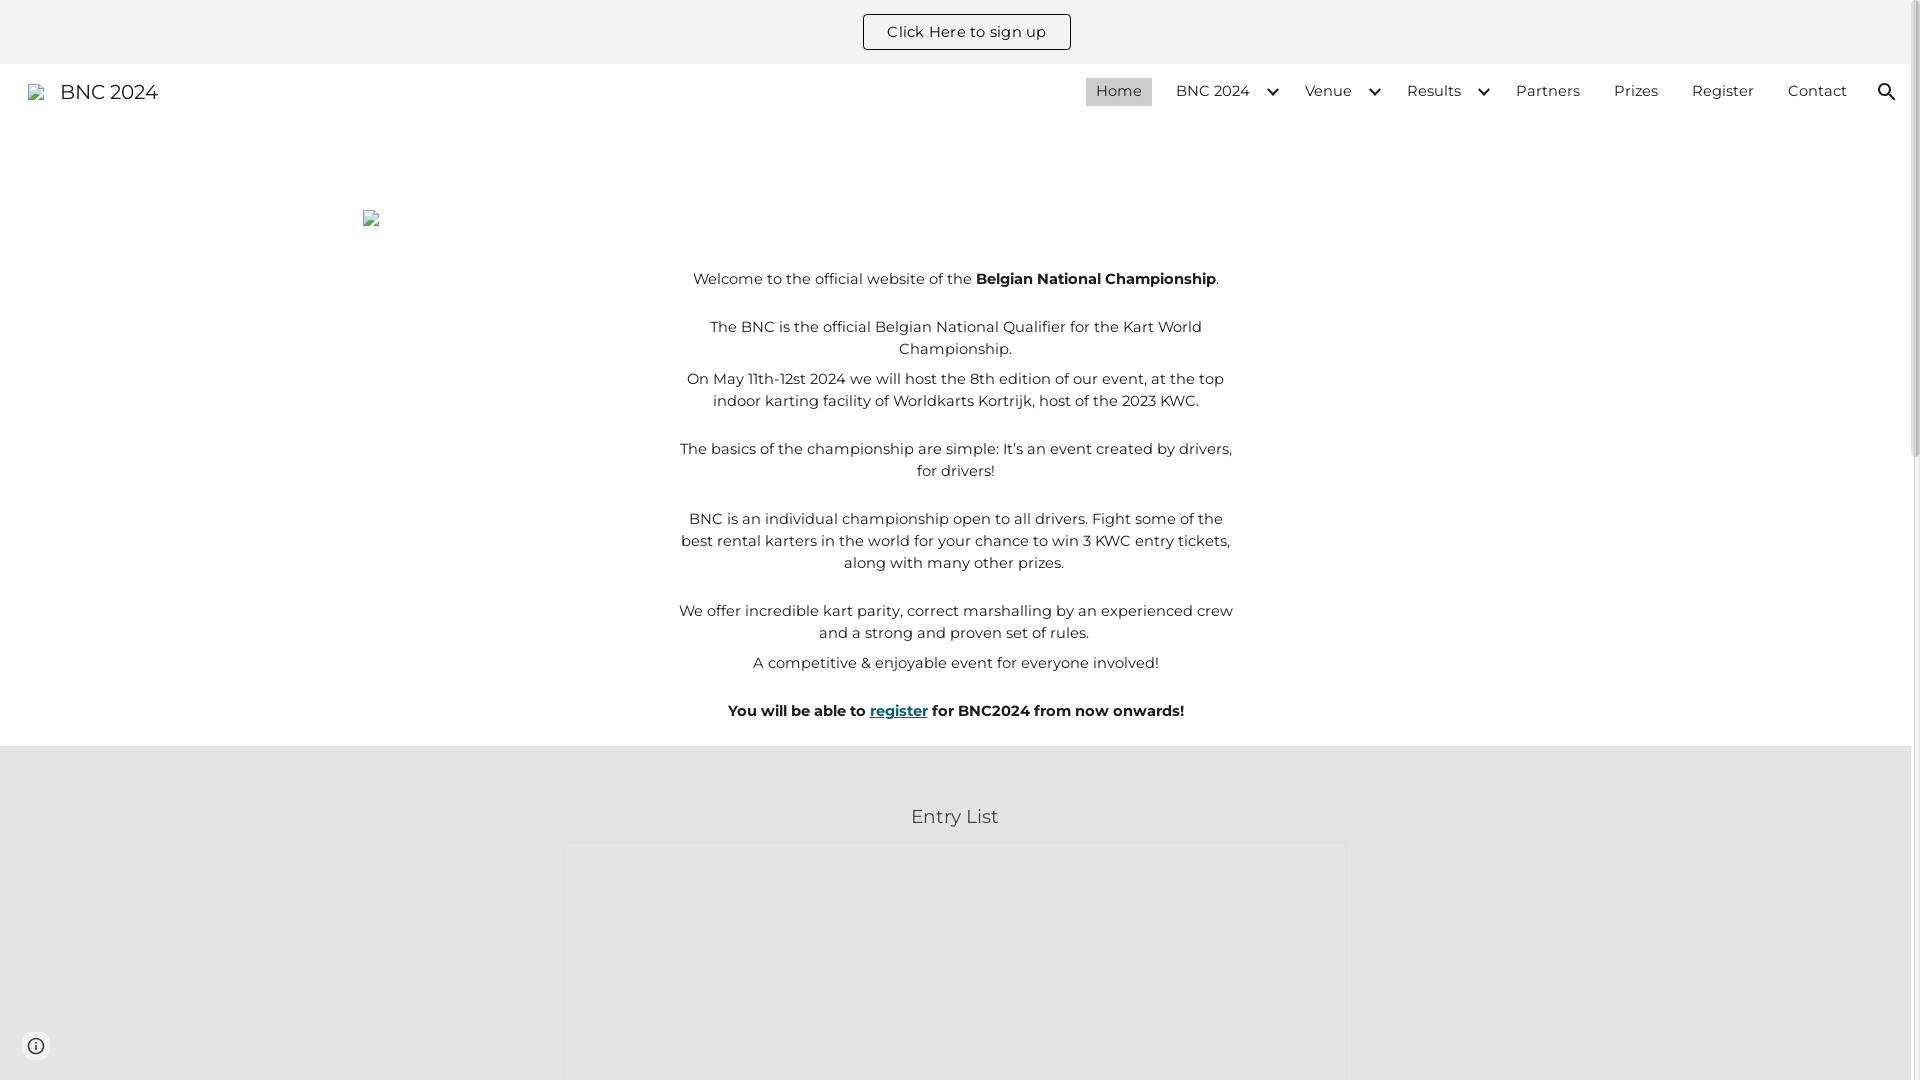 The width and height of the screenshot is (1920, 1080). I want to click on Partners, so click(1548, 92).